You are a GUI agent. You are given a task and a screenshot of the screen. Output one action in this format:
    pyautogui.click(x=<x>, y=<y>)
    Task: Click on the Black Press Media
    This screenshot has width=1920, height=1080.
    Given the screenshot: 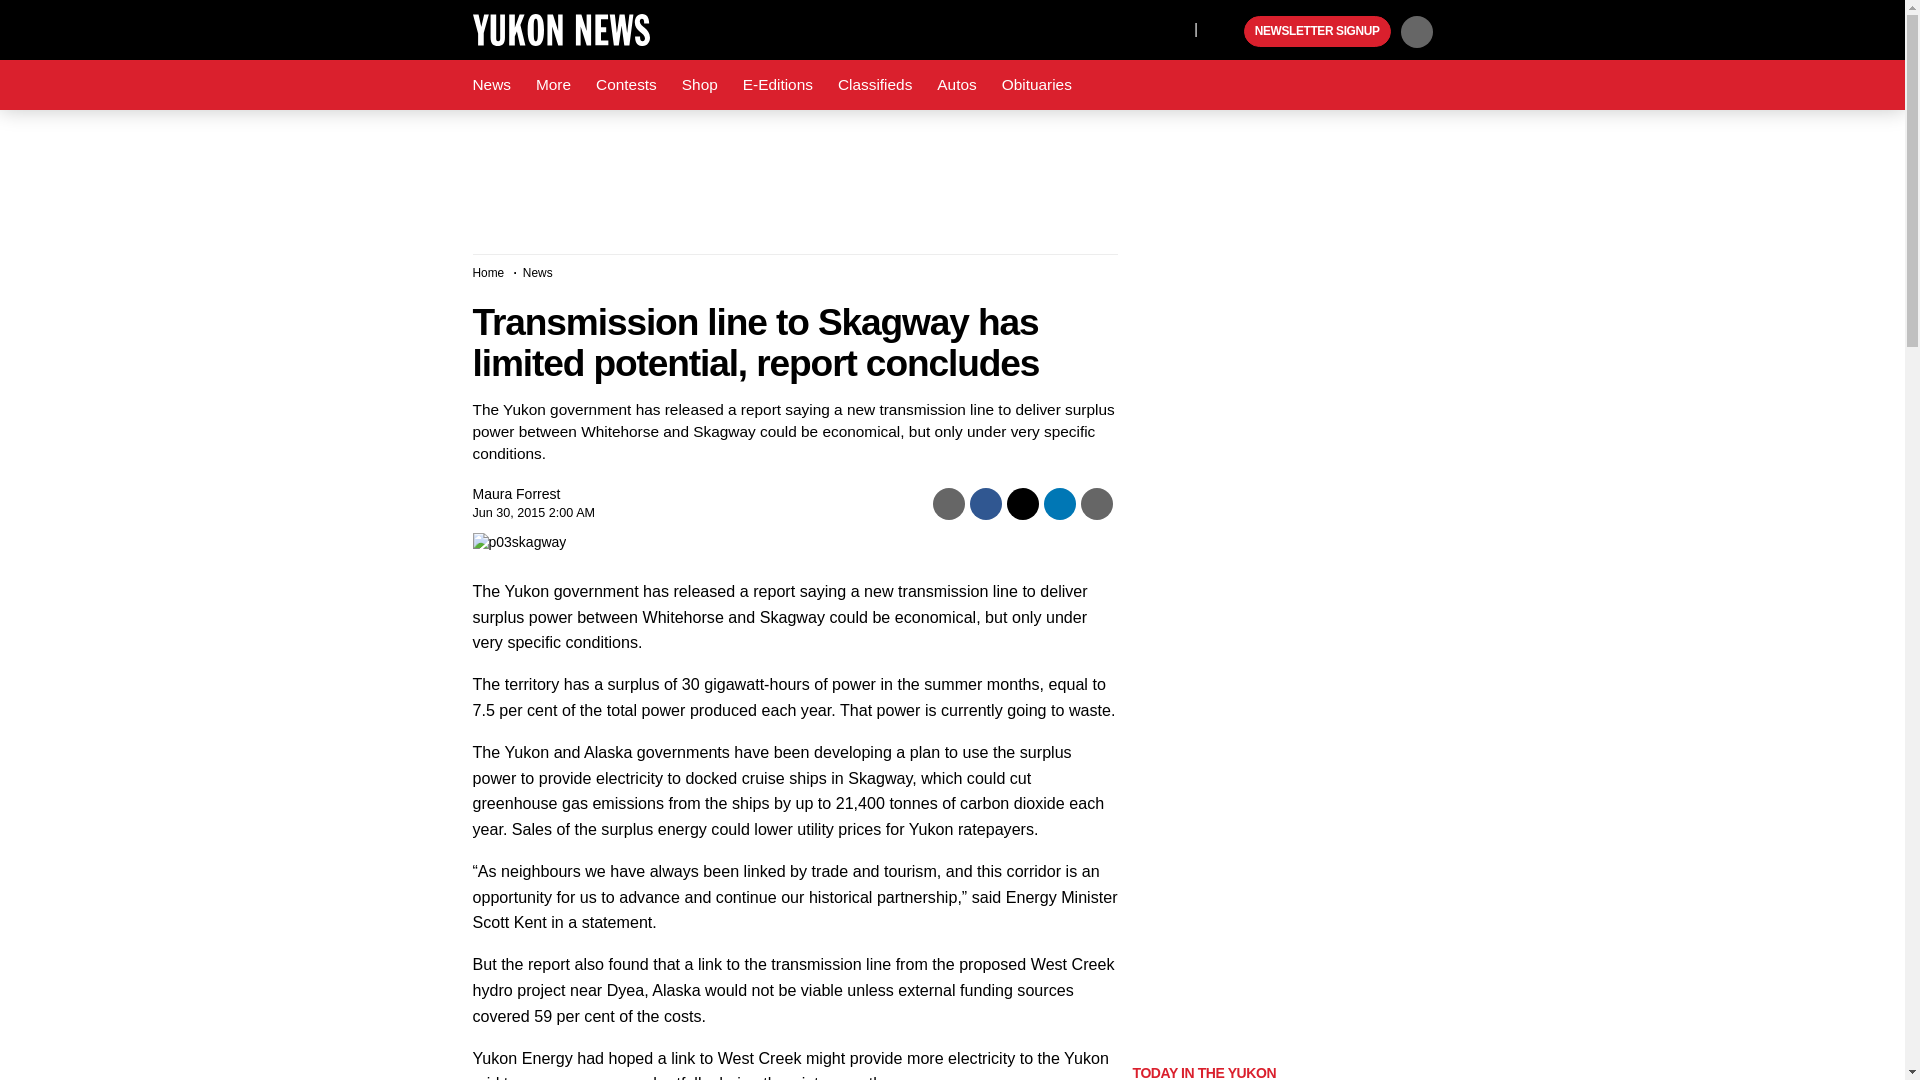 What is the action you would take?
    pyautogui.click(x=1226, y=32)
    